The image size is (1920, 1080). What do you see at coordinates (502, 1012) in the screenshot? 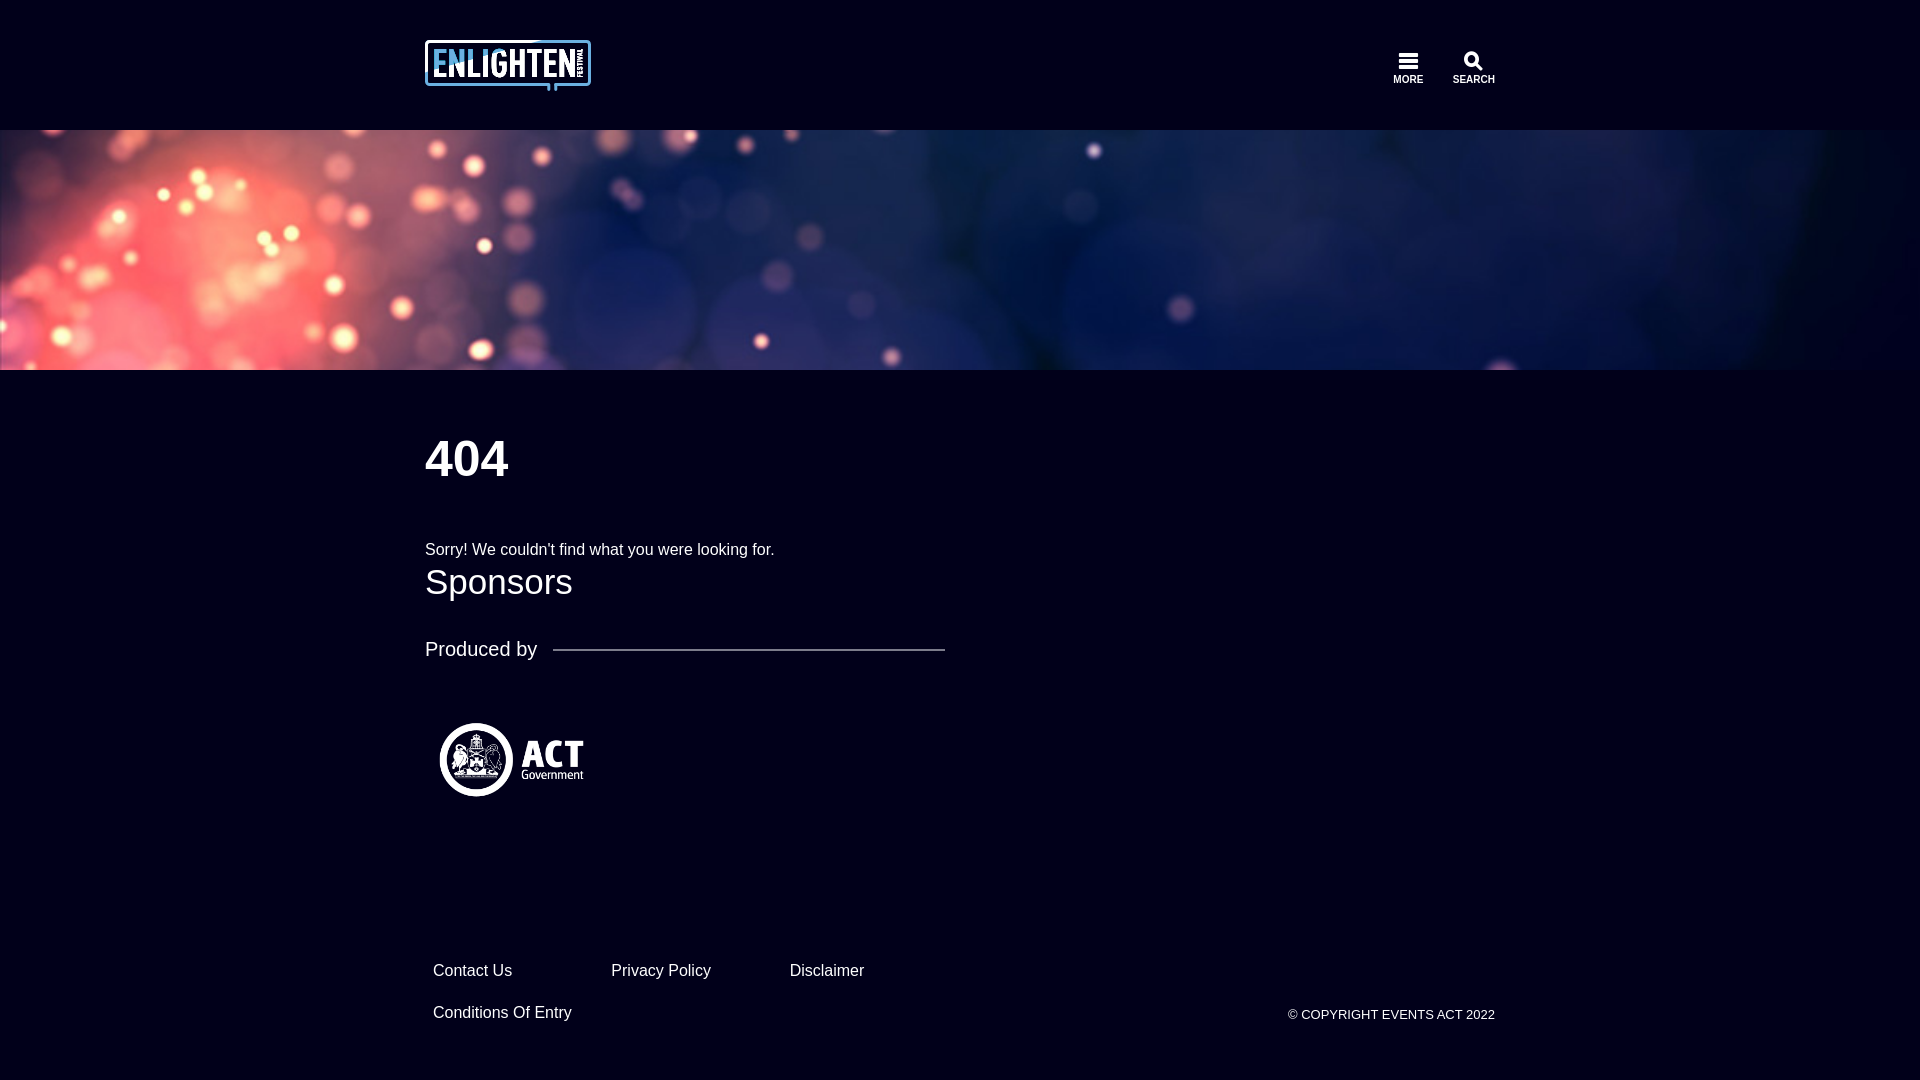
I see `Conditions Of Entry` at bounding box center [502, 1012].